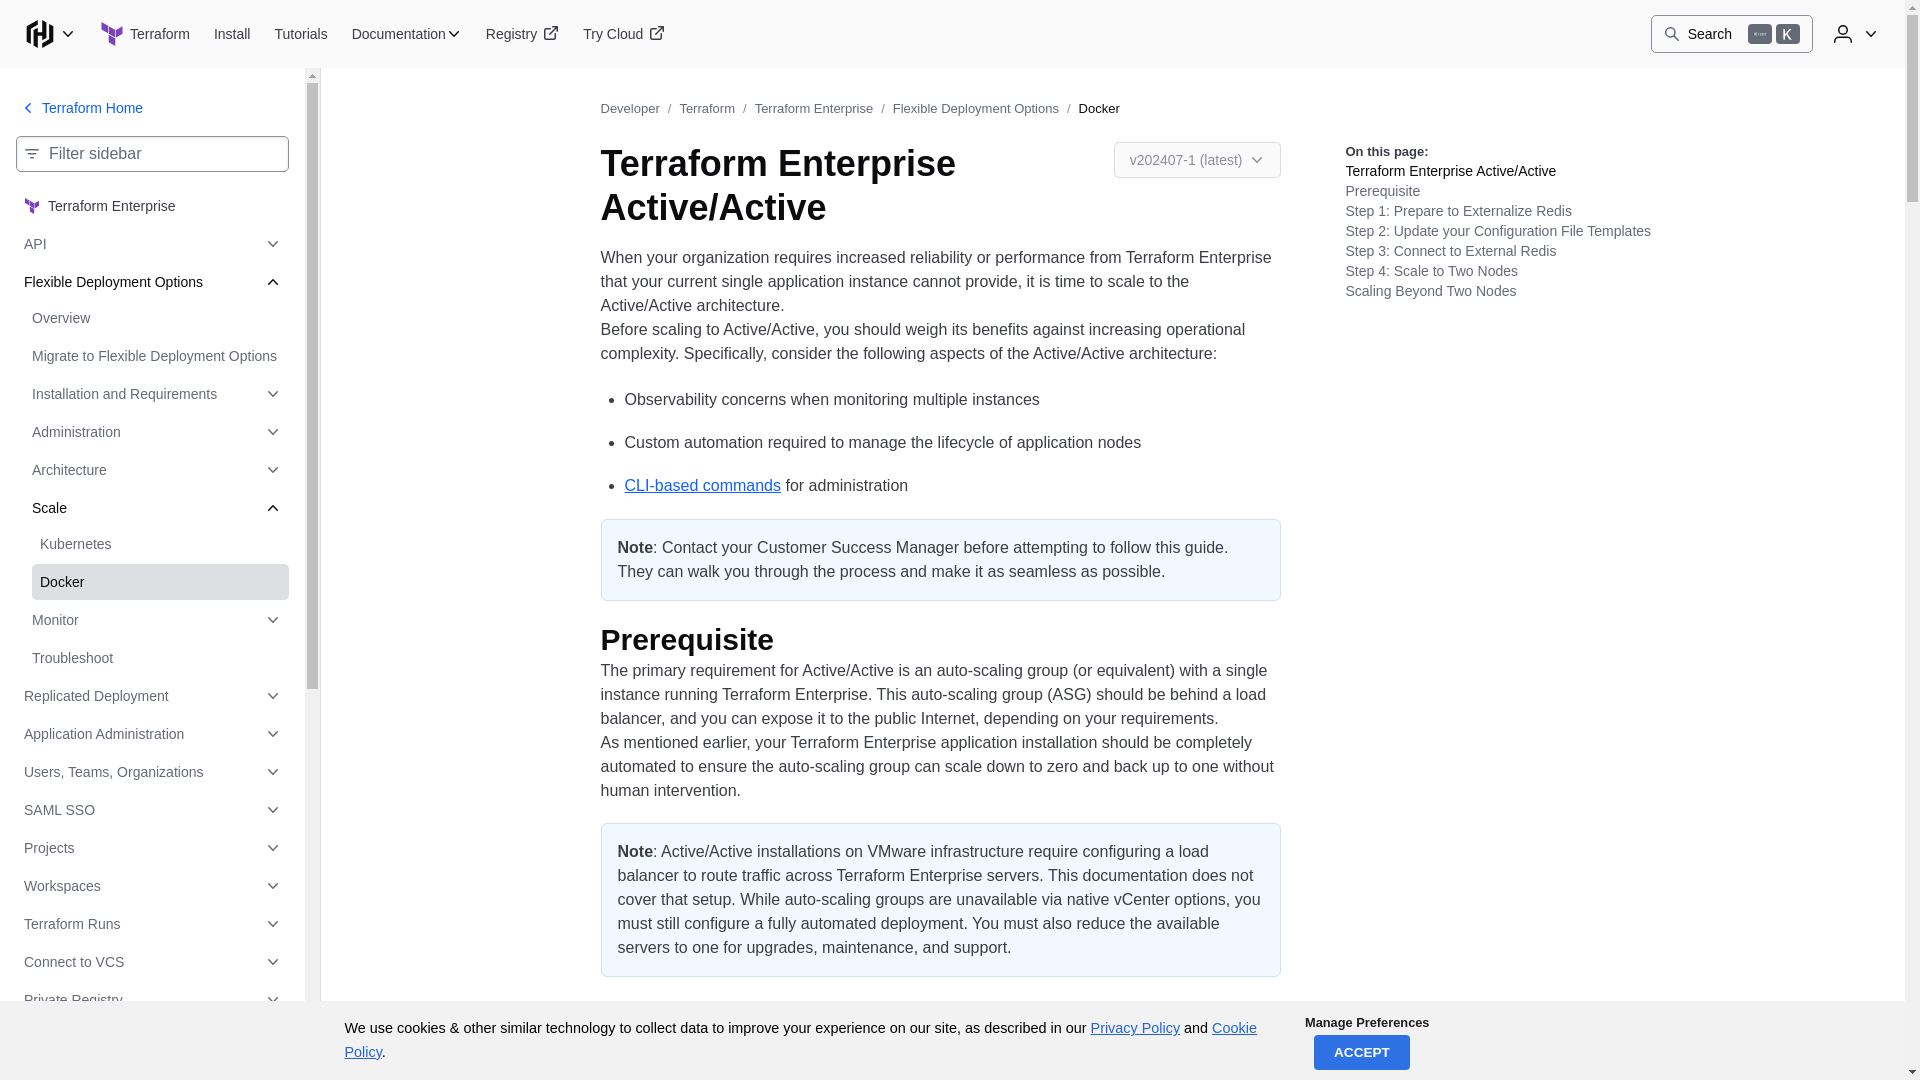 This screenshot has width=1920, height=1080. Describe the element at coordinates (144, 34) in the screenshot. I see `Terraform` at that location.